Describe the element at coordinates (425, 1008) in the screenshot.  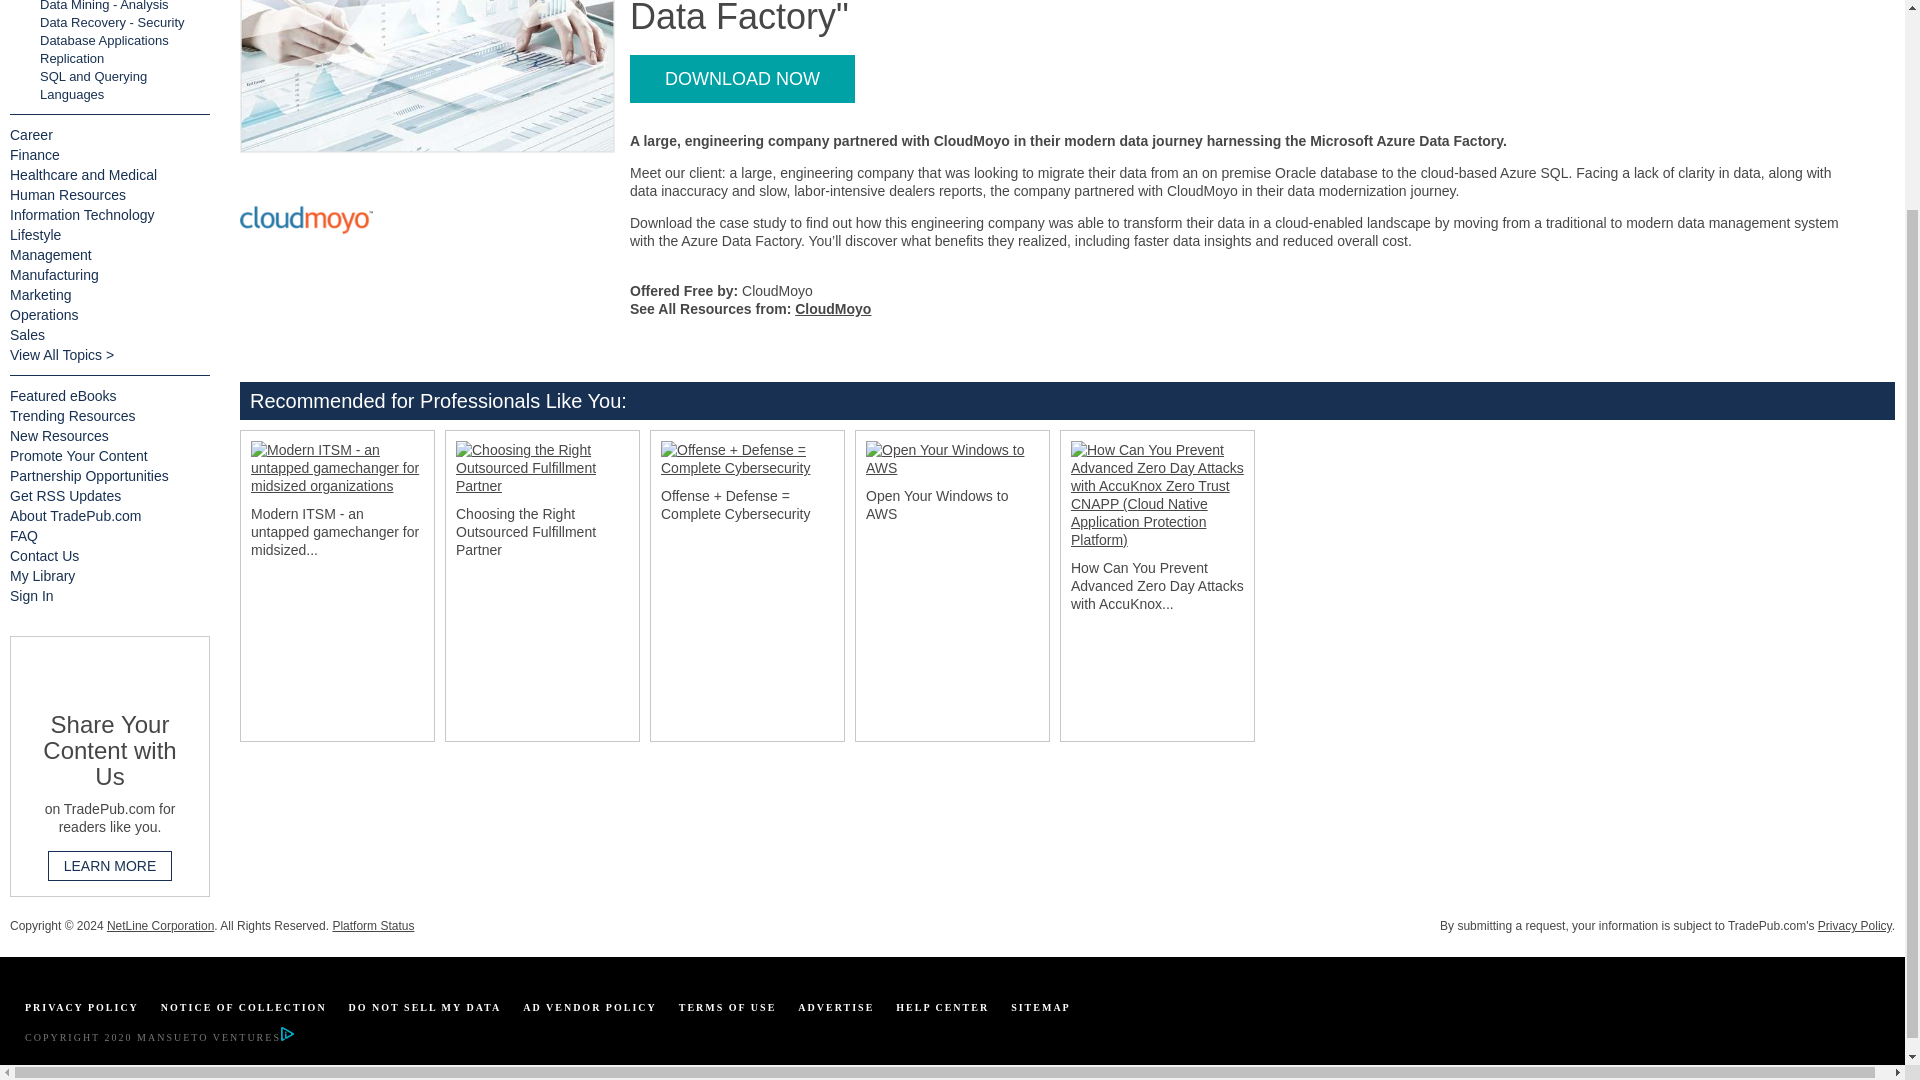
I see `Get more information about do not sell my data on Inc.com` at that location.